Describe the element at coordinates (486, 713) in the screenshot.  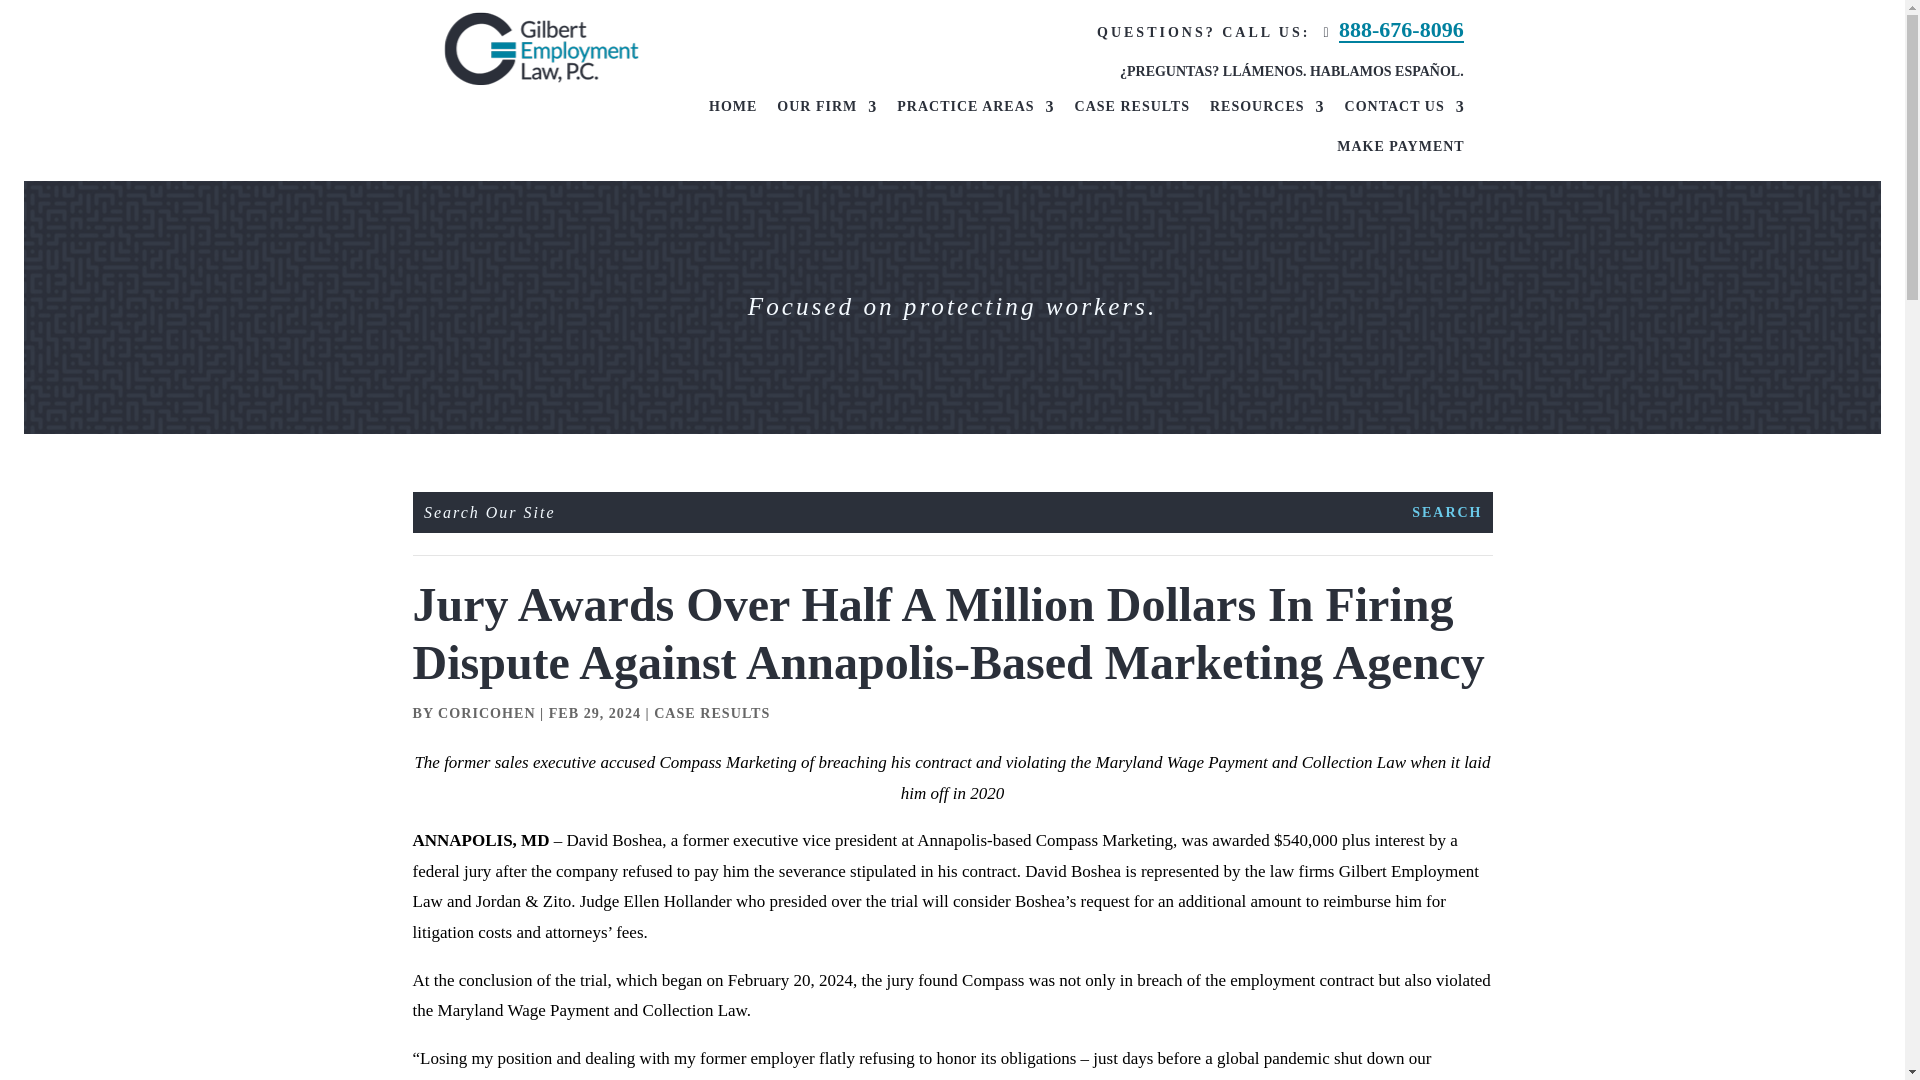
I see `Posts by coricohen` at that location.